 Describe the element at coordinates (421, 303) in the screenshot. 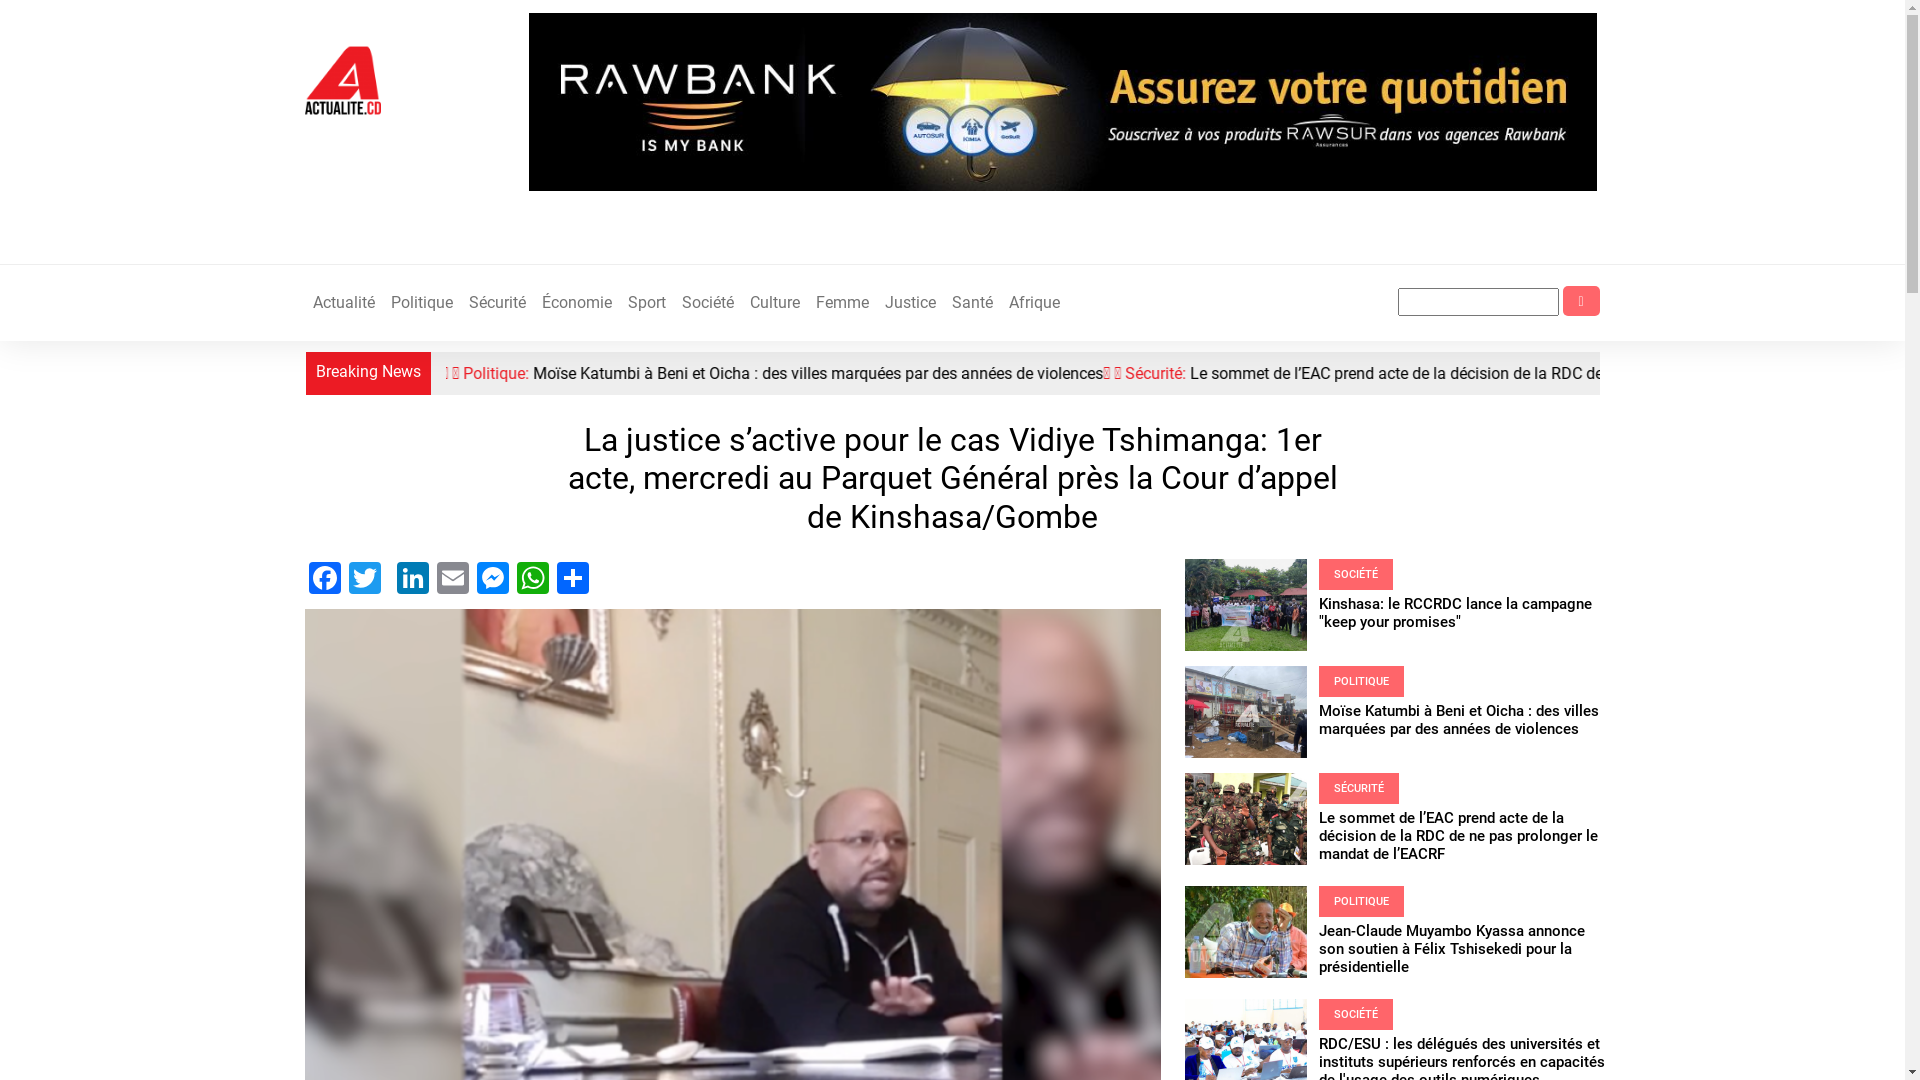

I see `Politique` at that location.